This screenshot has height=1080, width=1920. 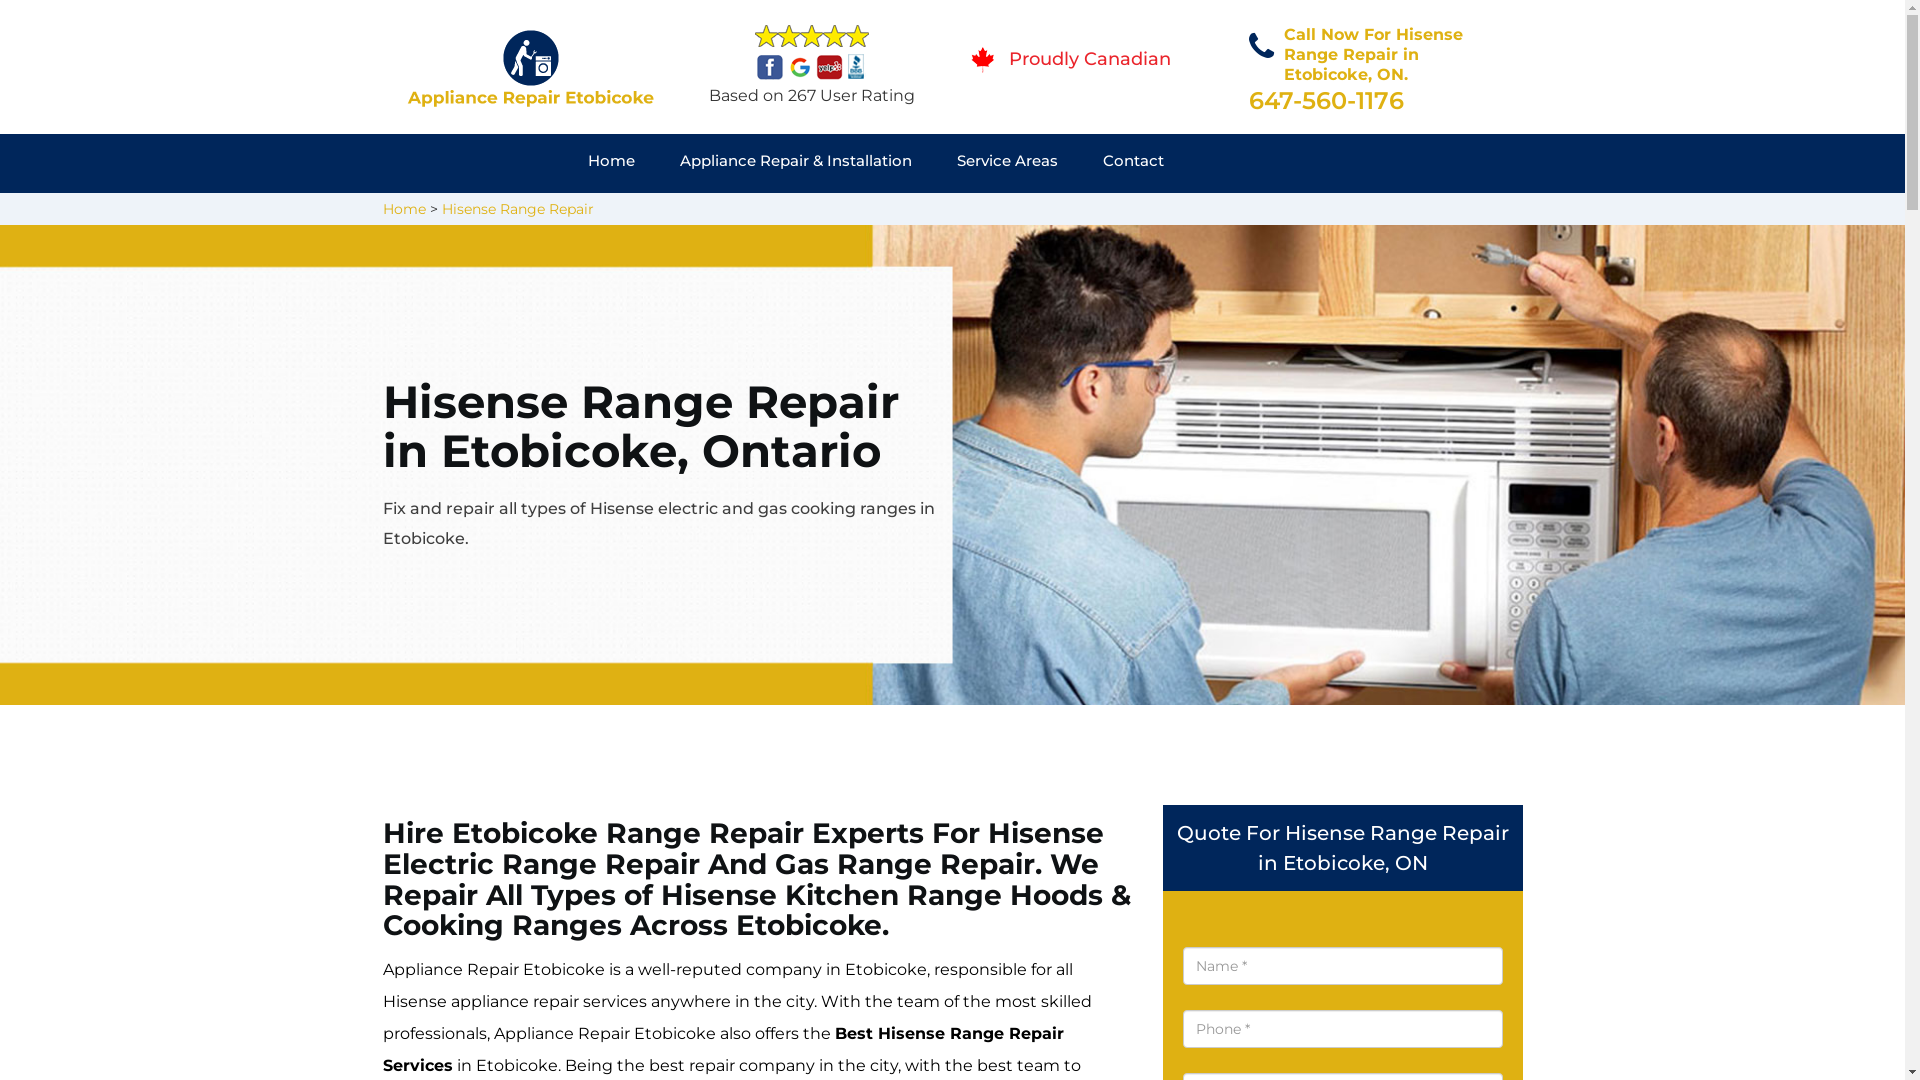 What do you see at coordinates (1435, 212) in the screenshot?
I see `Refrigerator Installation` at bounding box center [1435, 212].